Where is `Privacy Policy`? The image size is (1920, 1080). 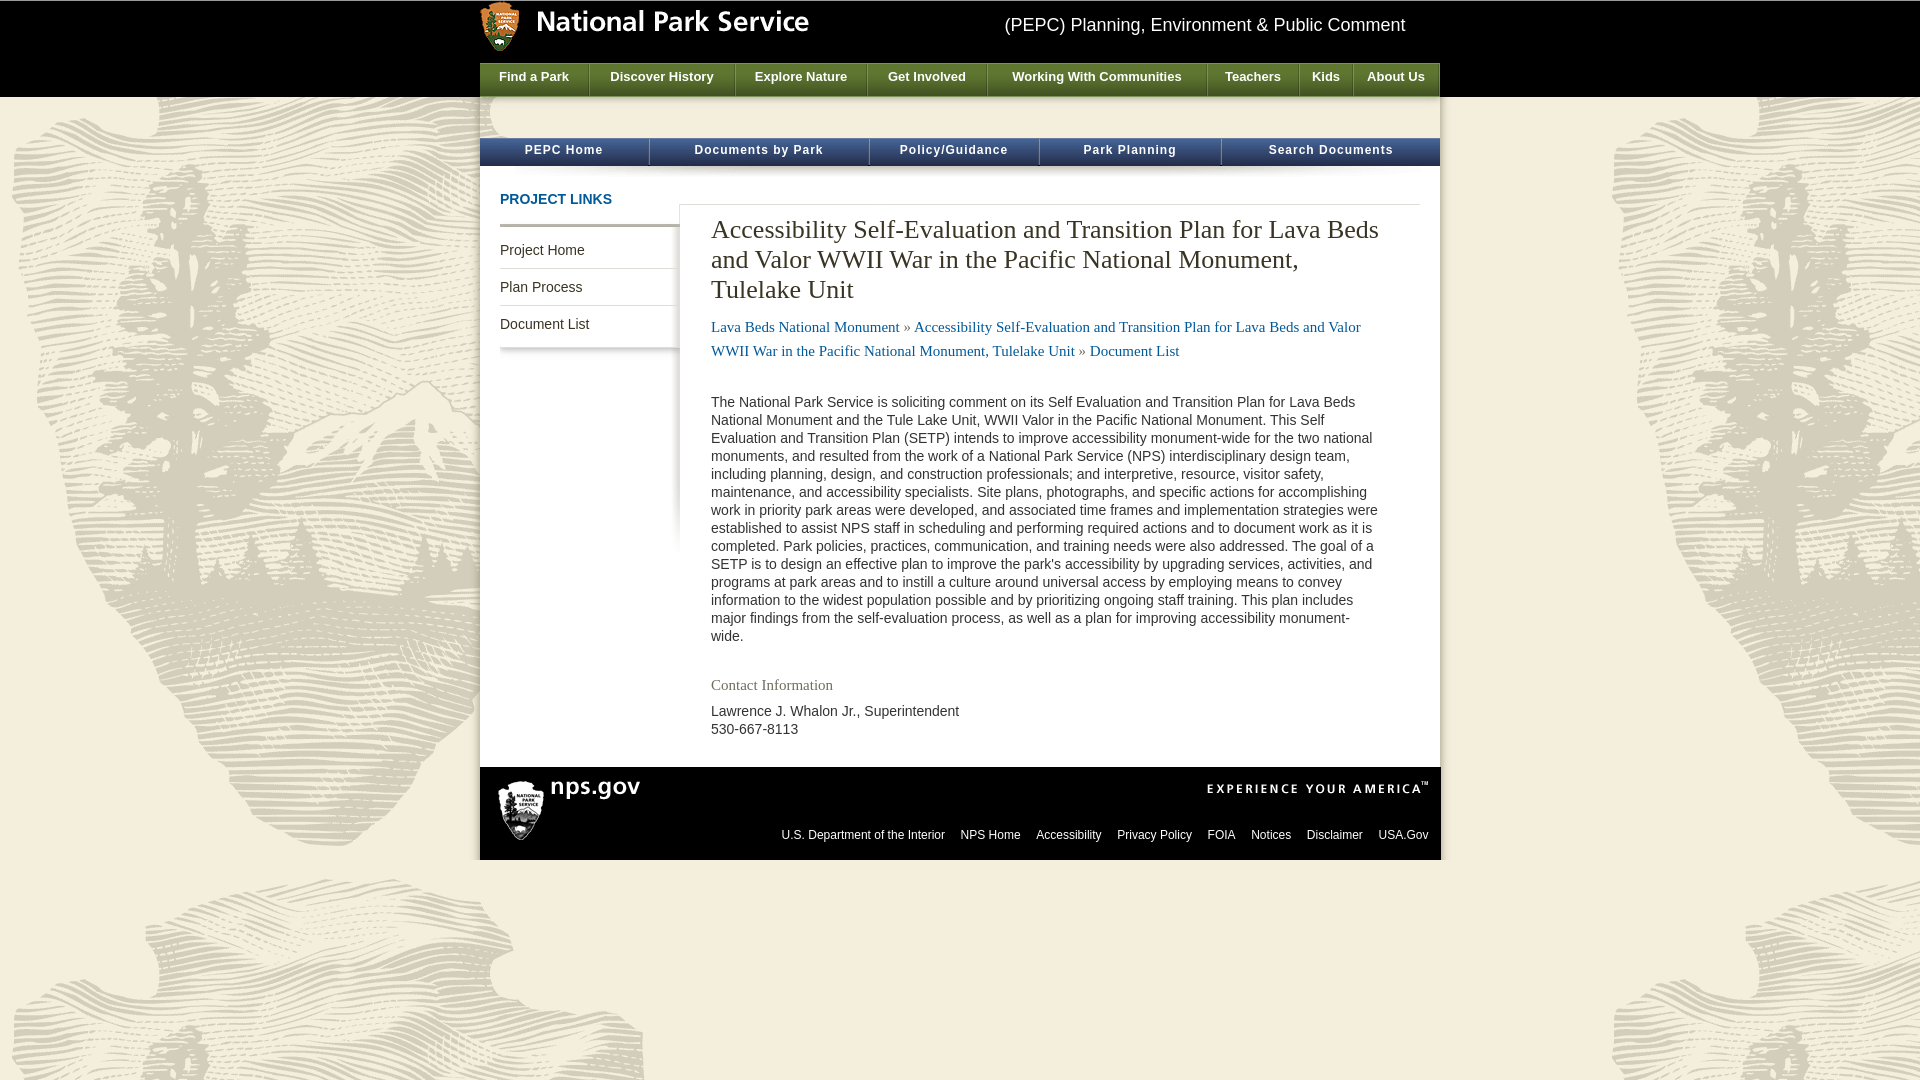
Privacy Policy is located at coordinates (1154, 835).